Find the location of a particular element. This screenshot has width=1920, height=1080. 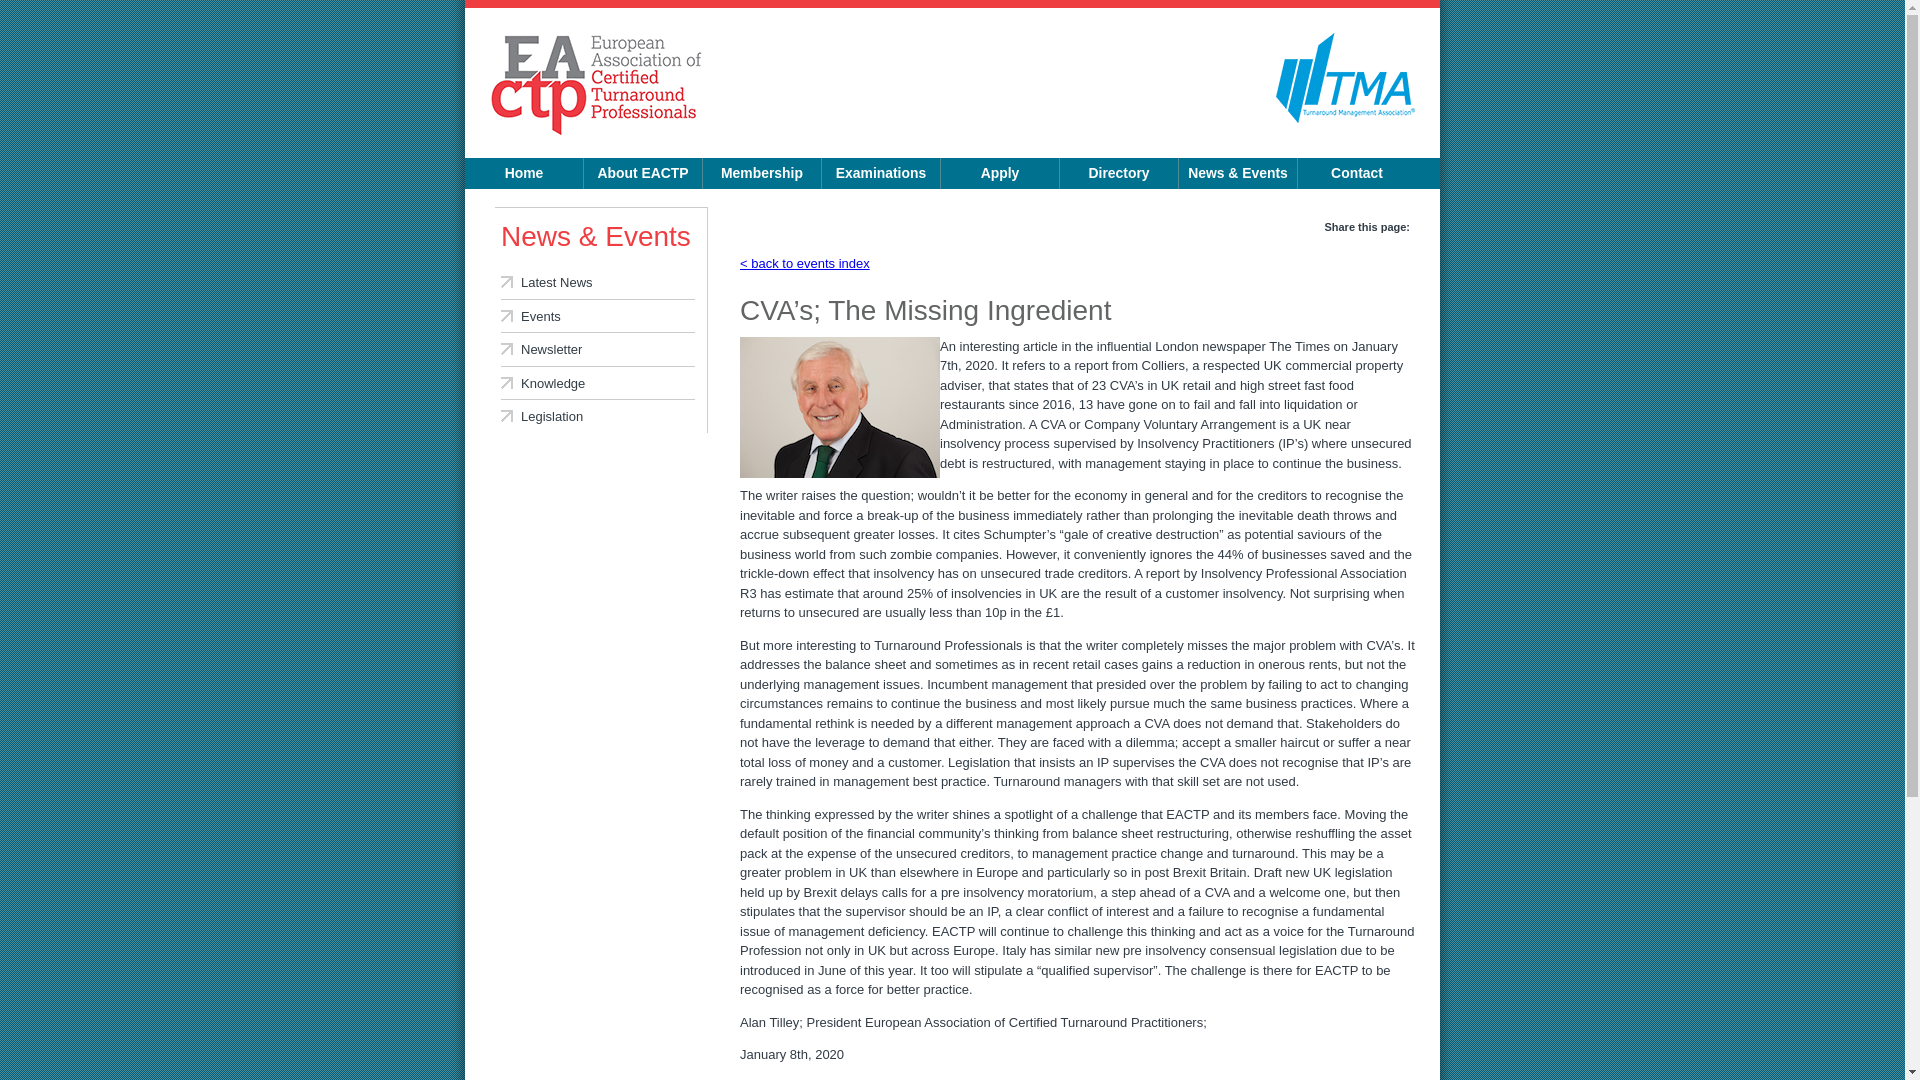

Contact is located at coordinates (1356, 173).